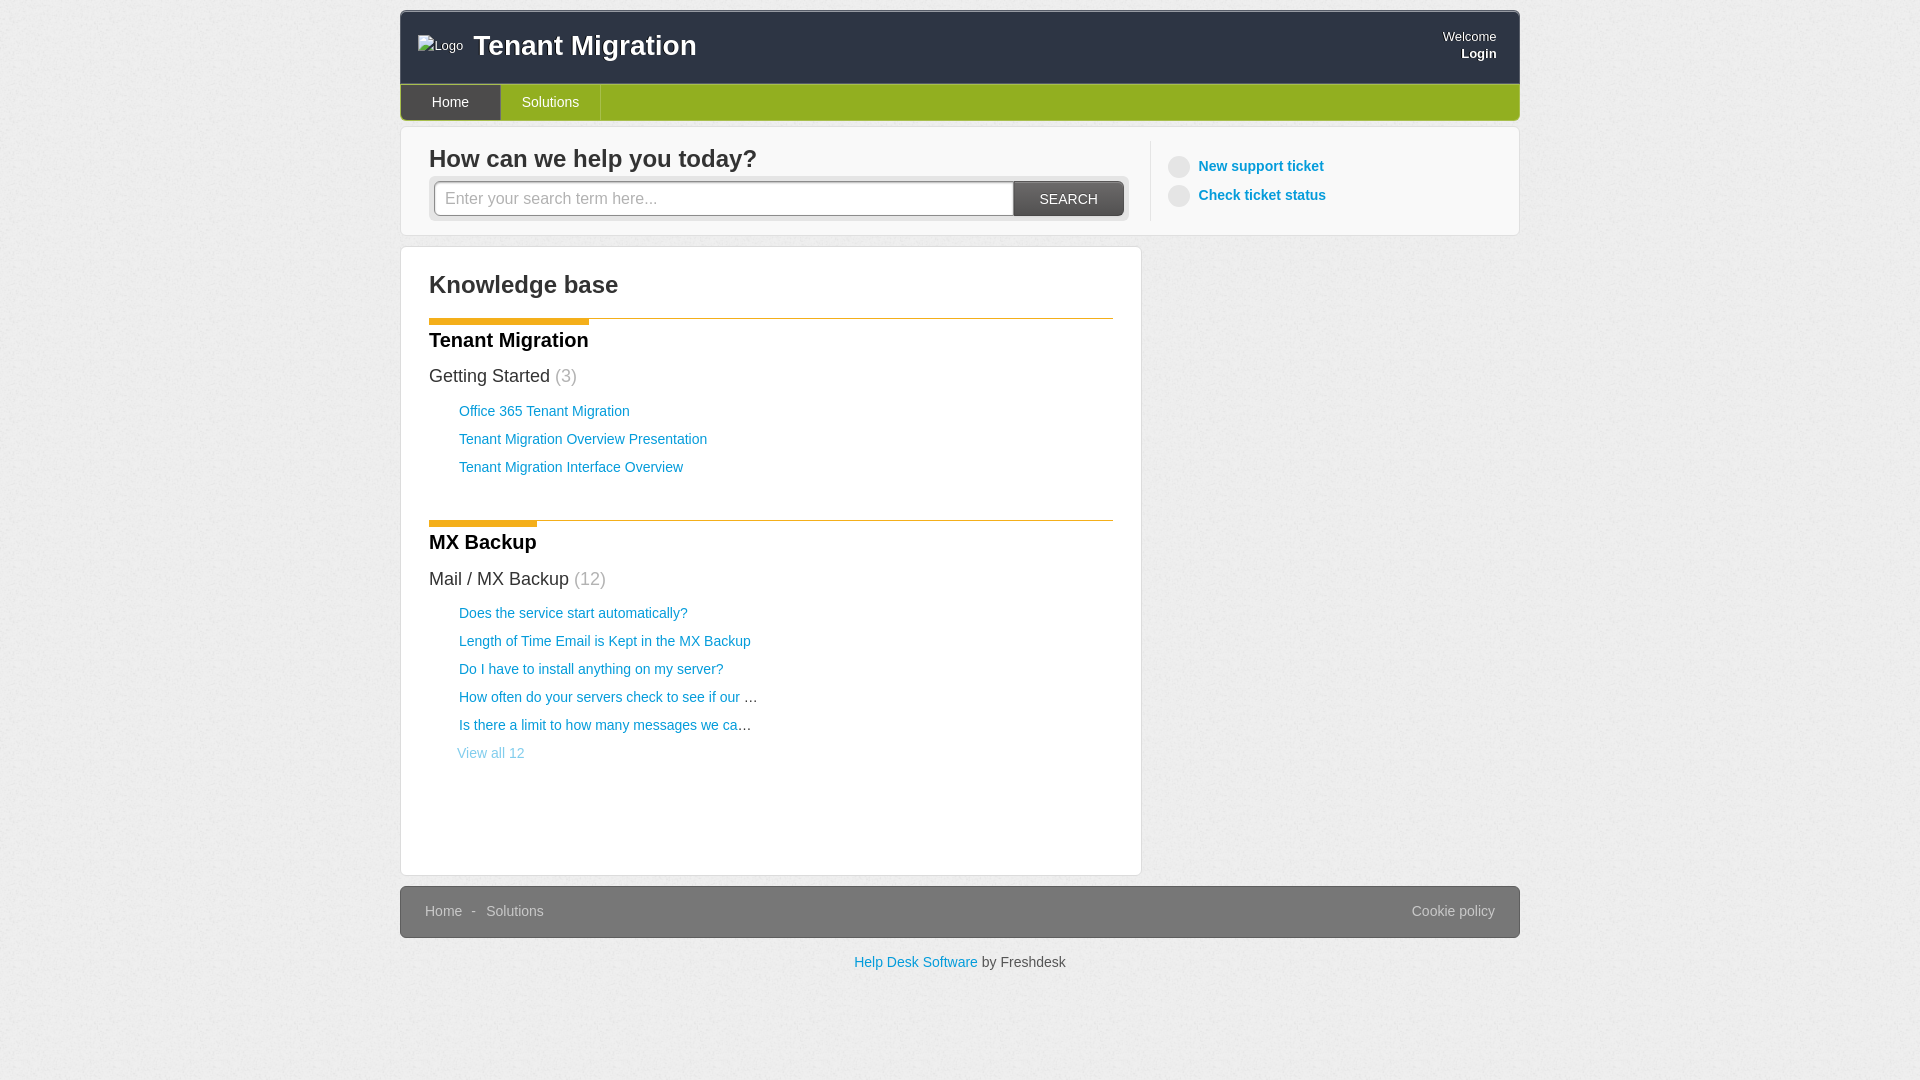 This screenshot has width=1920, height=1080. I want to click on New support ticket, so click(1248, 166).